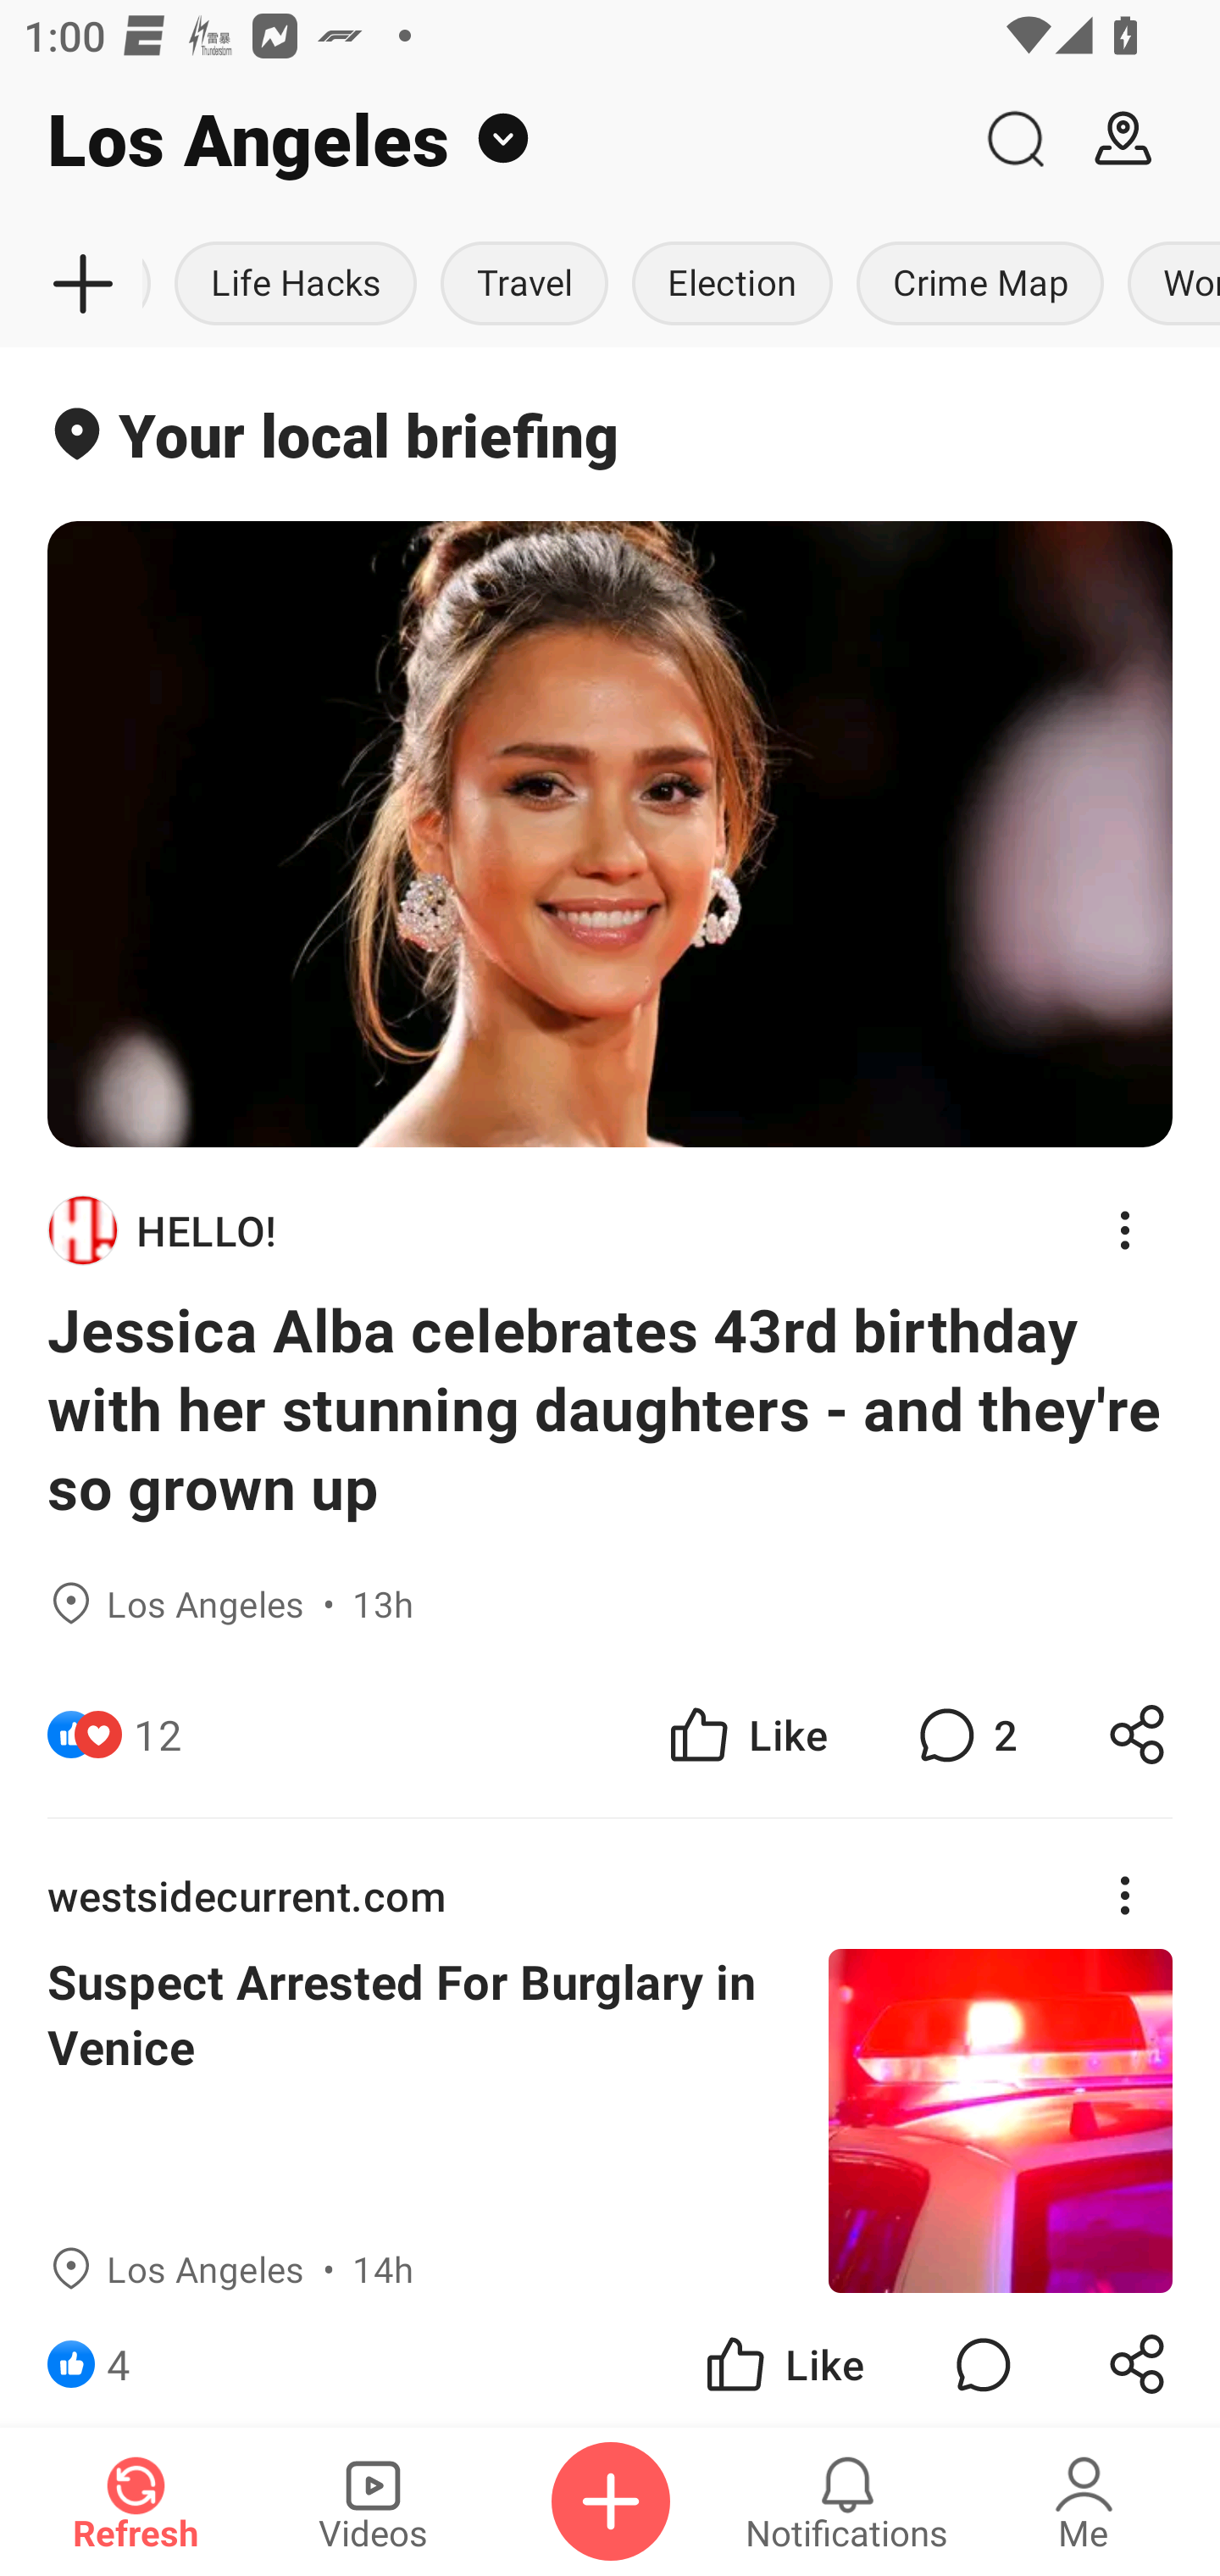 The width and height of the screenshot is (1220, 2576). What do you see at coordinates (295, 285) in the screenshot?
I see `Life Hacks` at bounding box center [295, 285].